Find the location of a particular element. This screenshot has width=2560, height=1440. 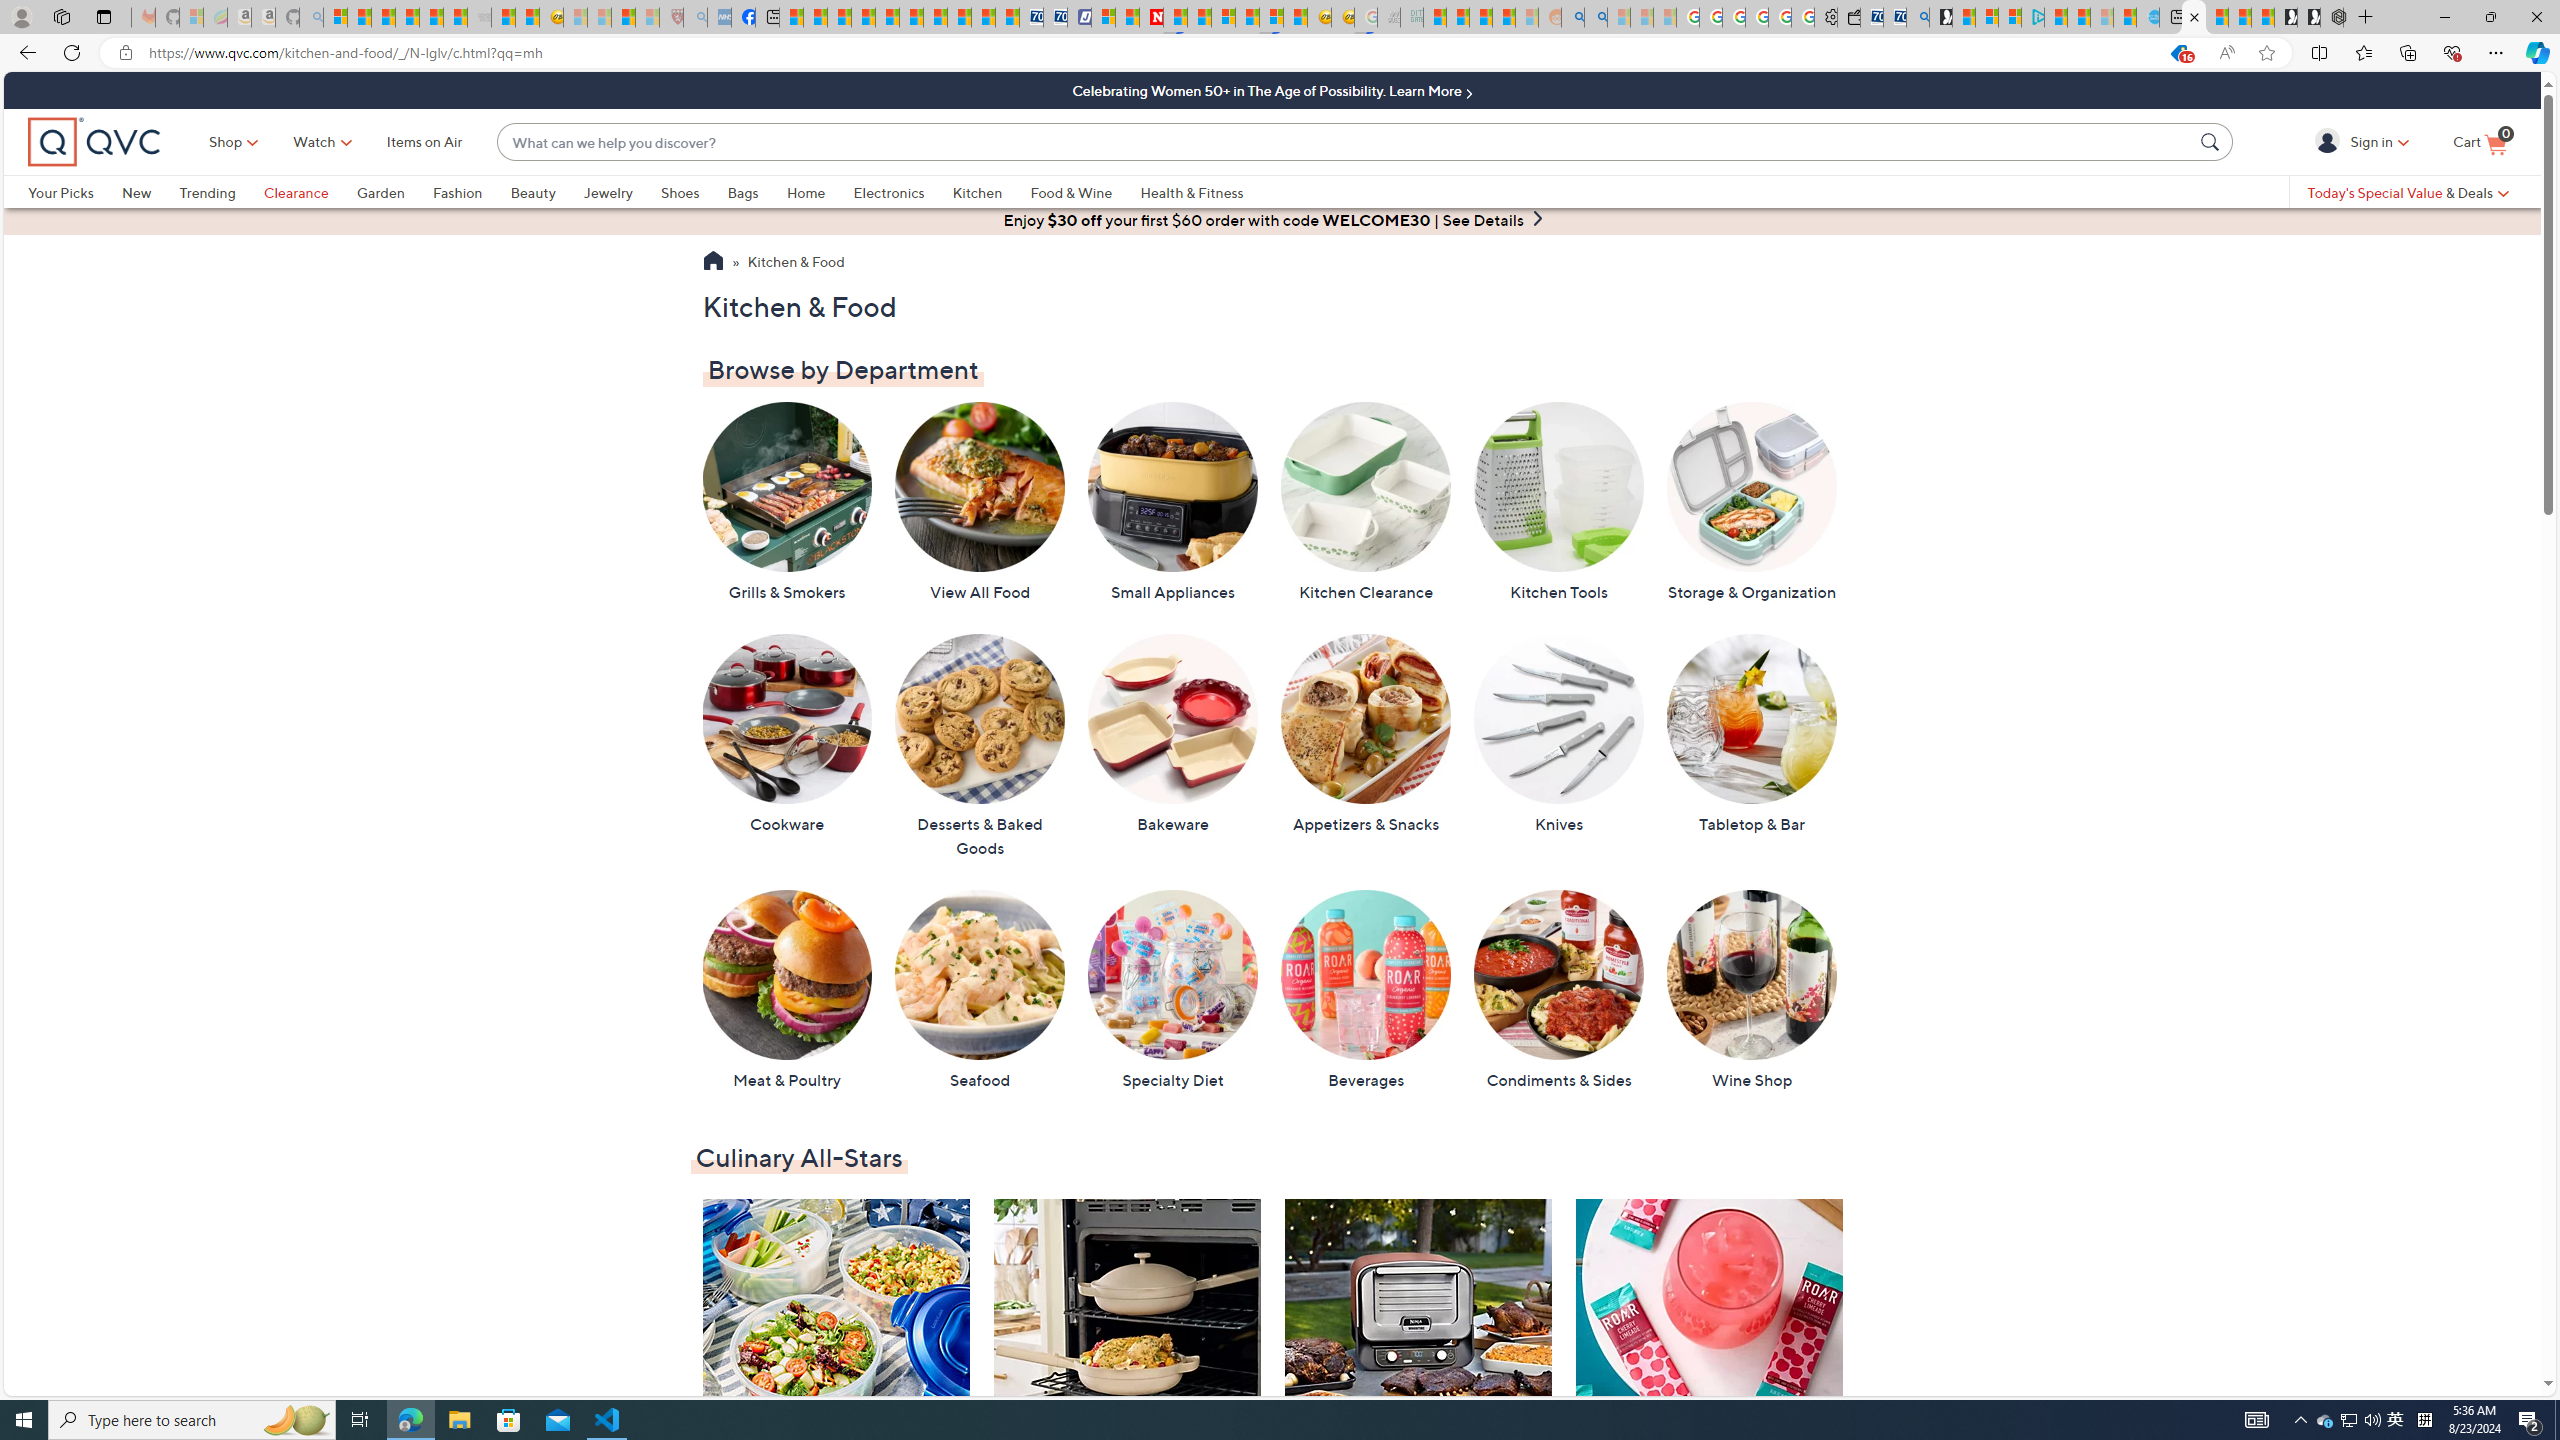

Search Submit is located at coordinates (2212, 141).